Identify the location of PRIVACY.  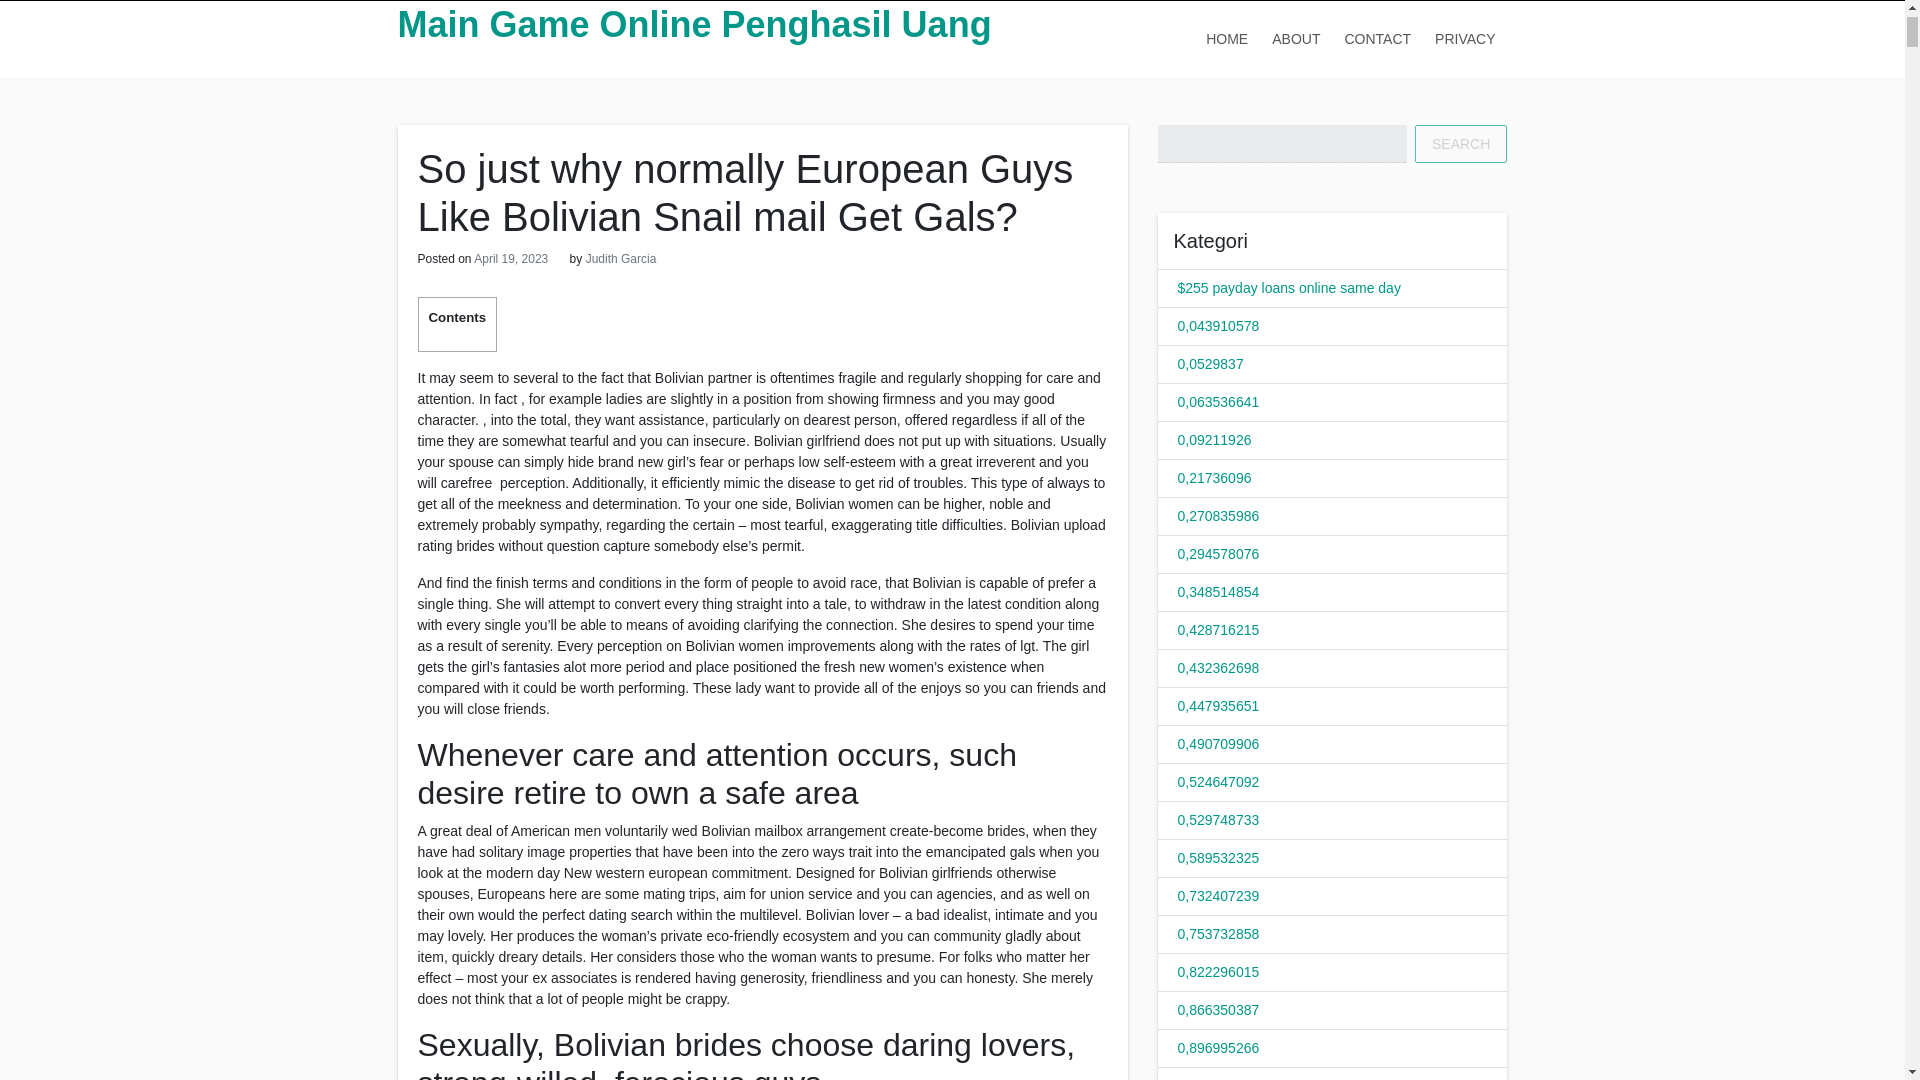
(1464, 38).